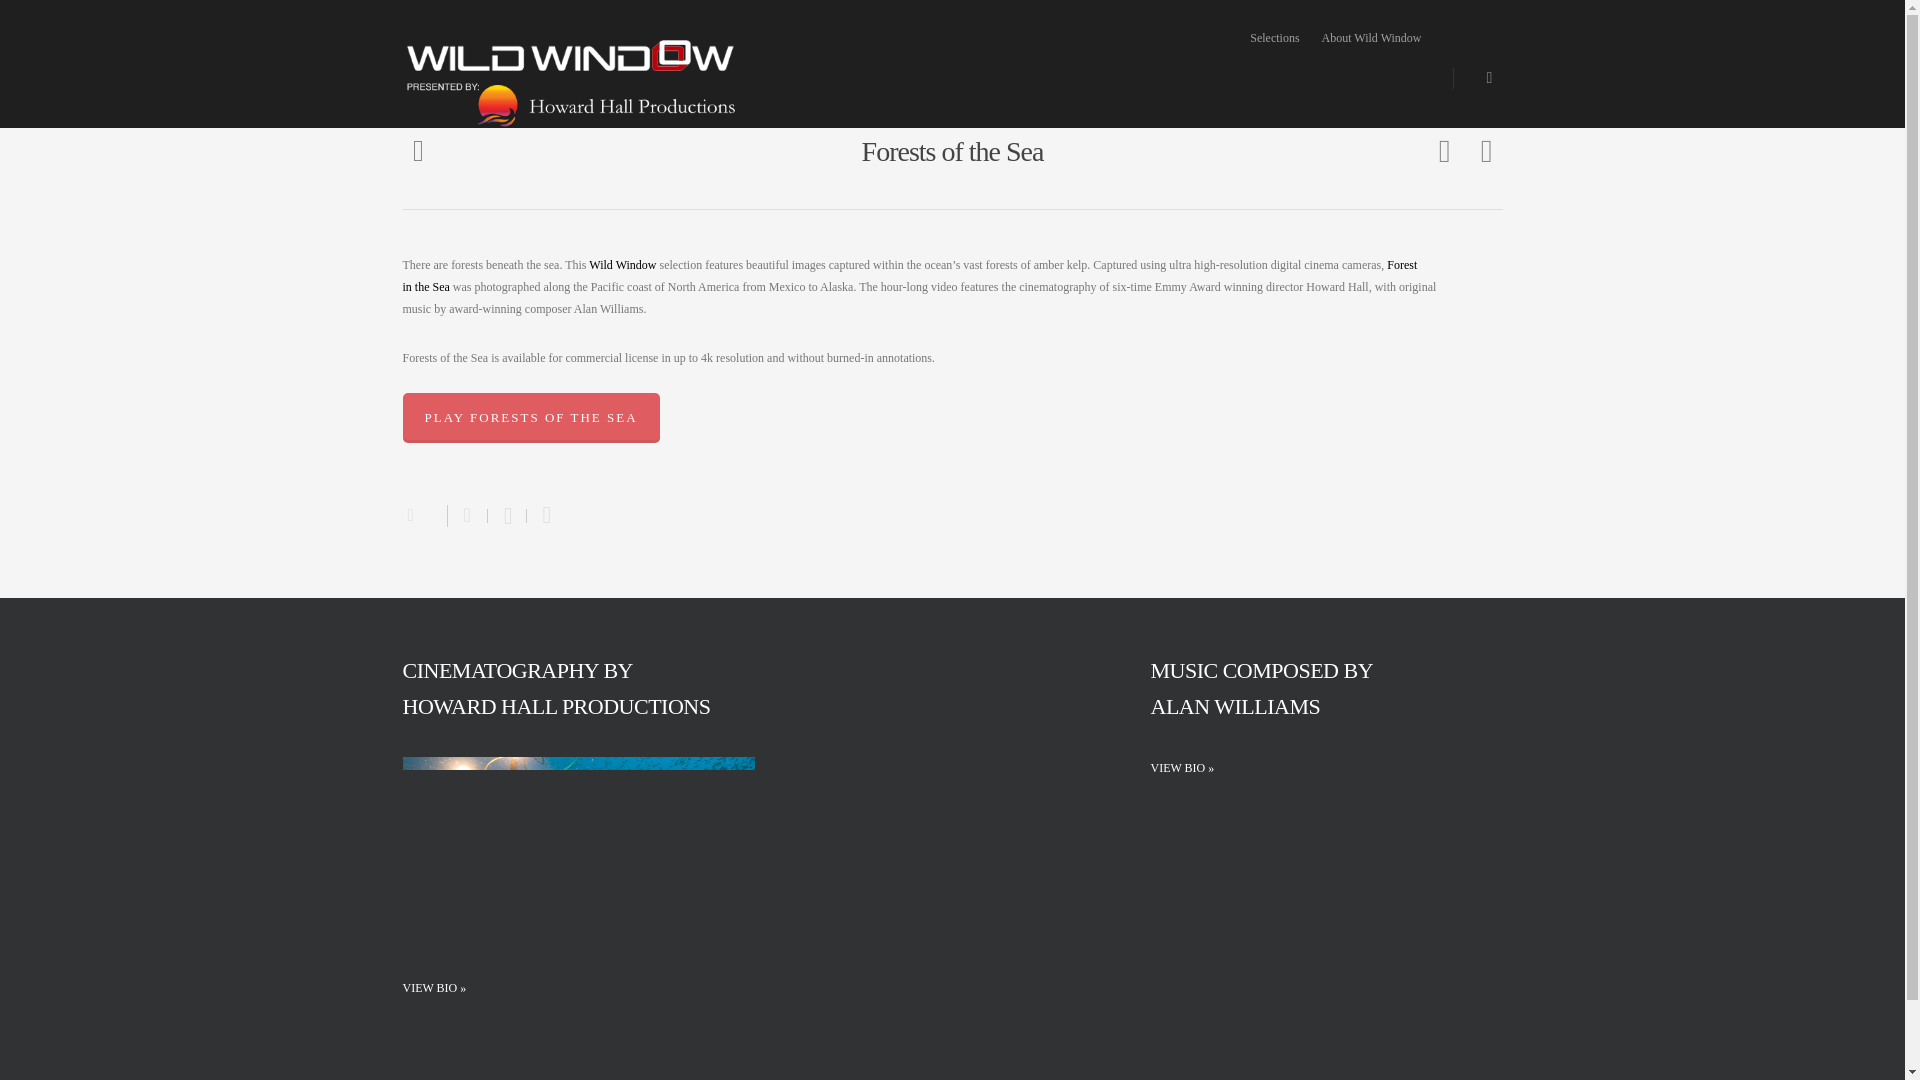 This screenshot has height=1080, width=1920. Describe the element at coordinates (467, 515) in the screenshot. I see `Share this` at that location.